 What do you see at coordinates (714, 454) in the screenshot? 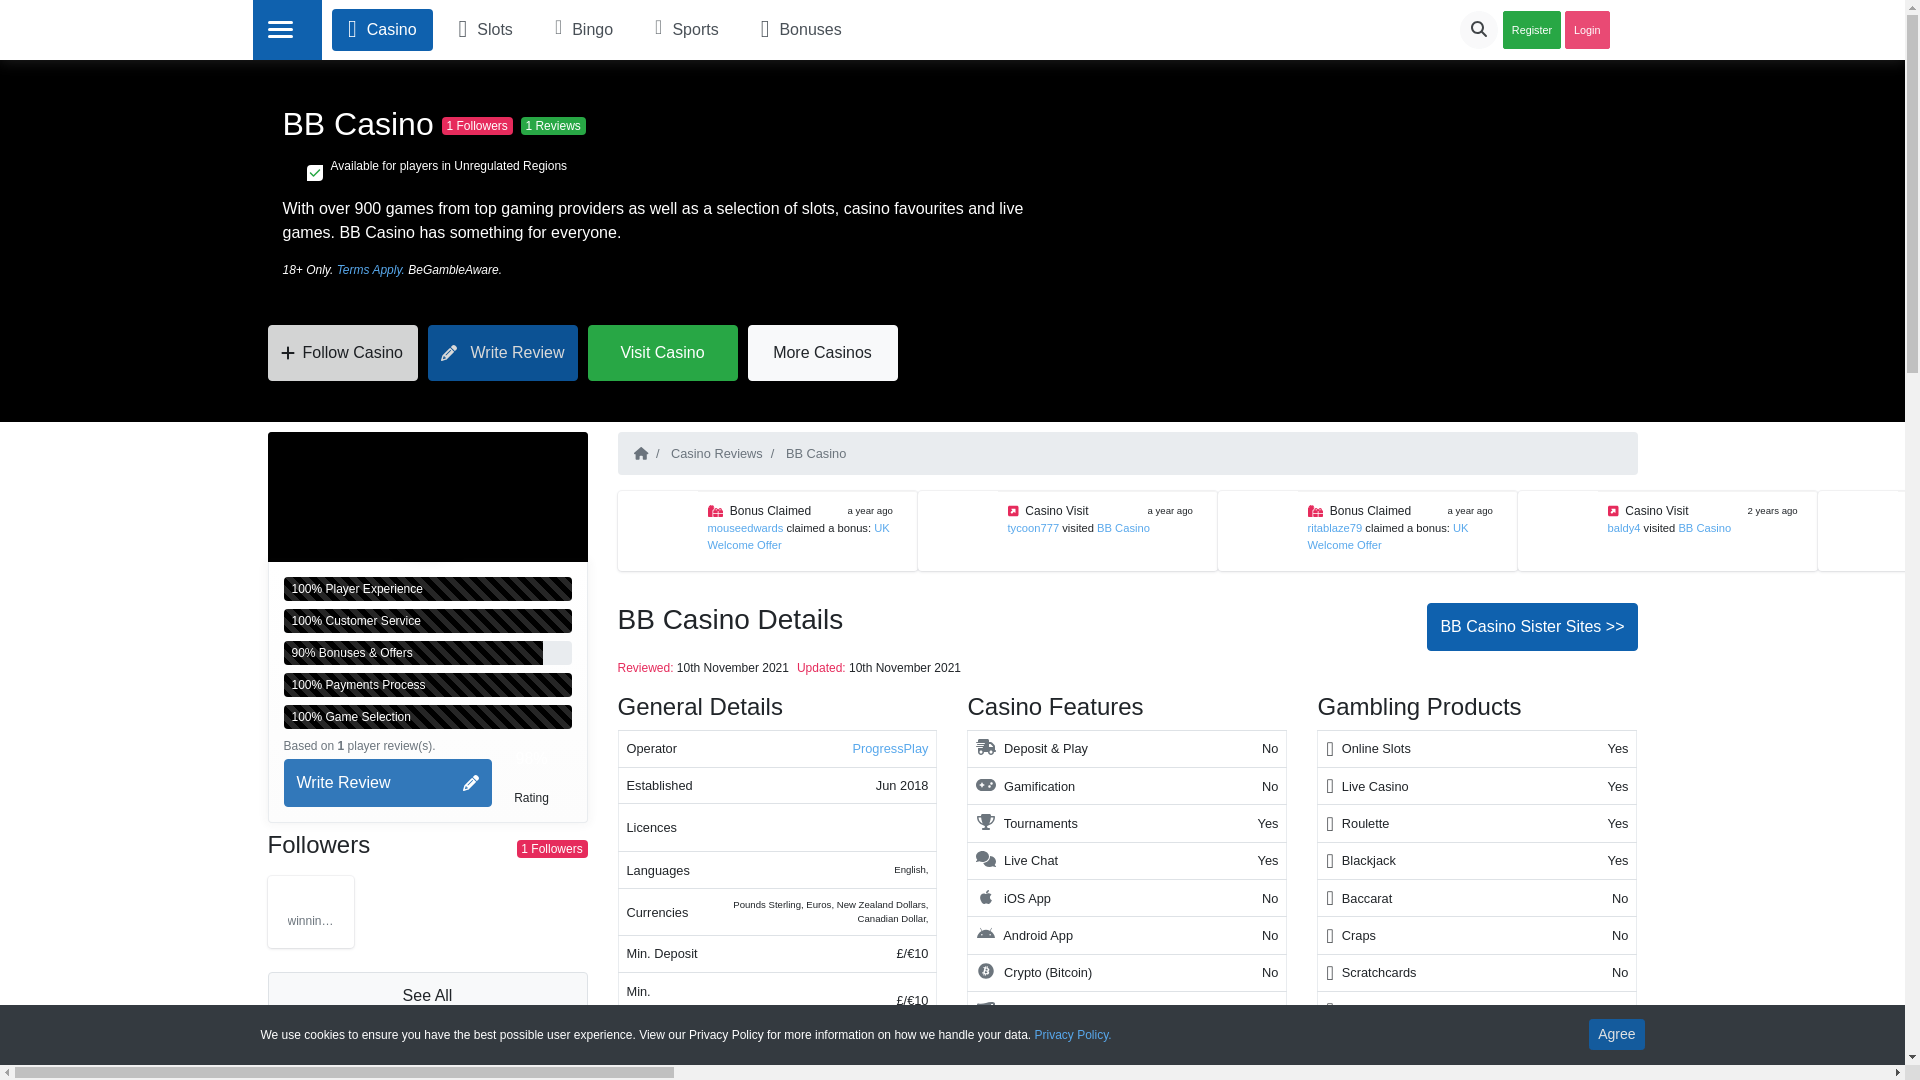
I see `Casino Reviews` at bounding box center [714, 454].